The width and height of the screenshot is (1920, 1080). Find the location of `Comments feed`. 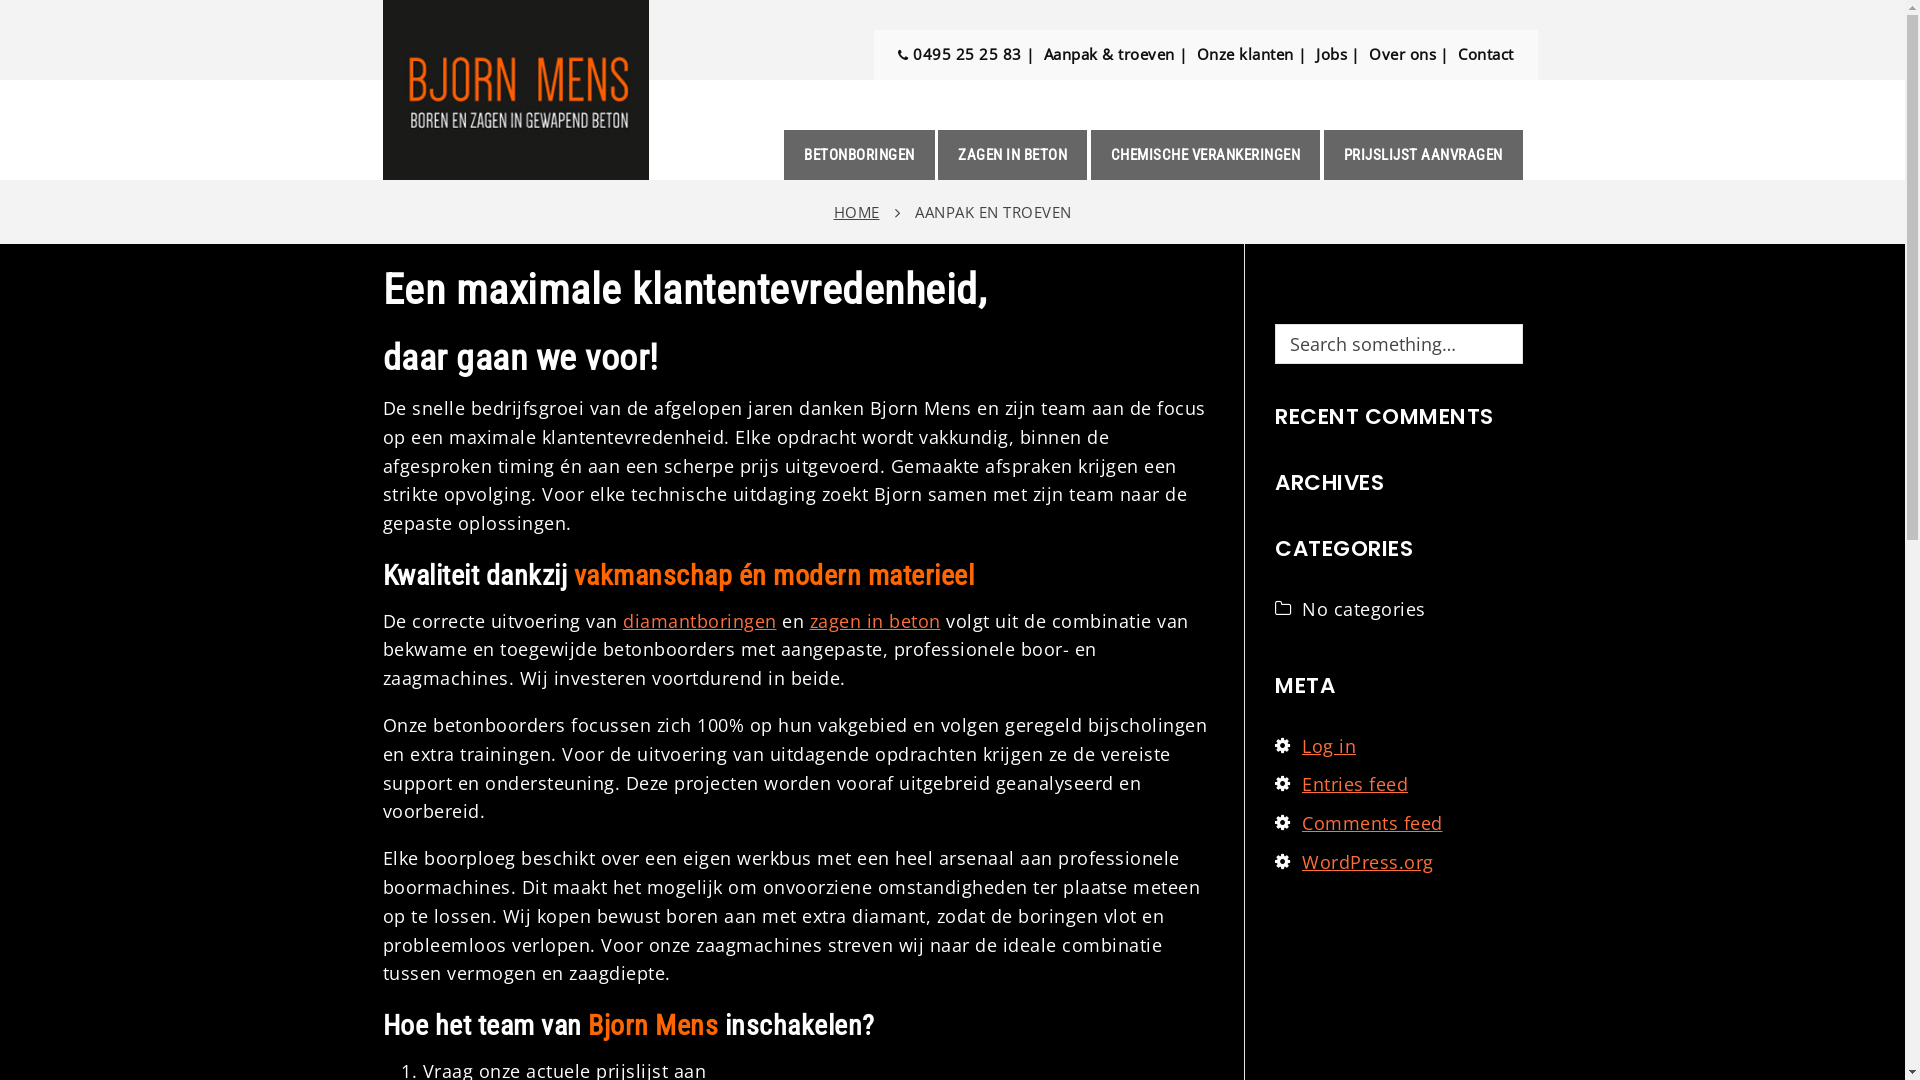

Comments feed is located at coordinates (1372, 823).